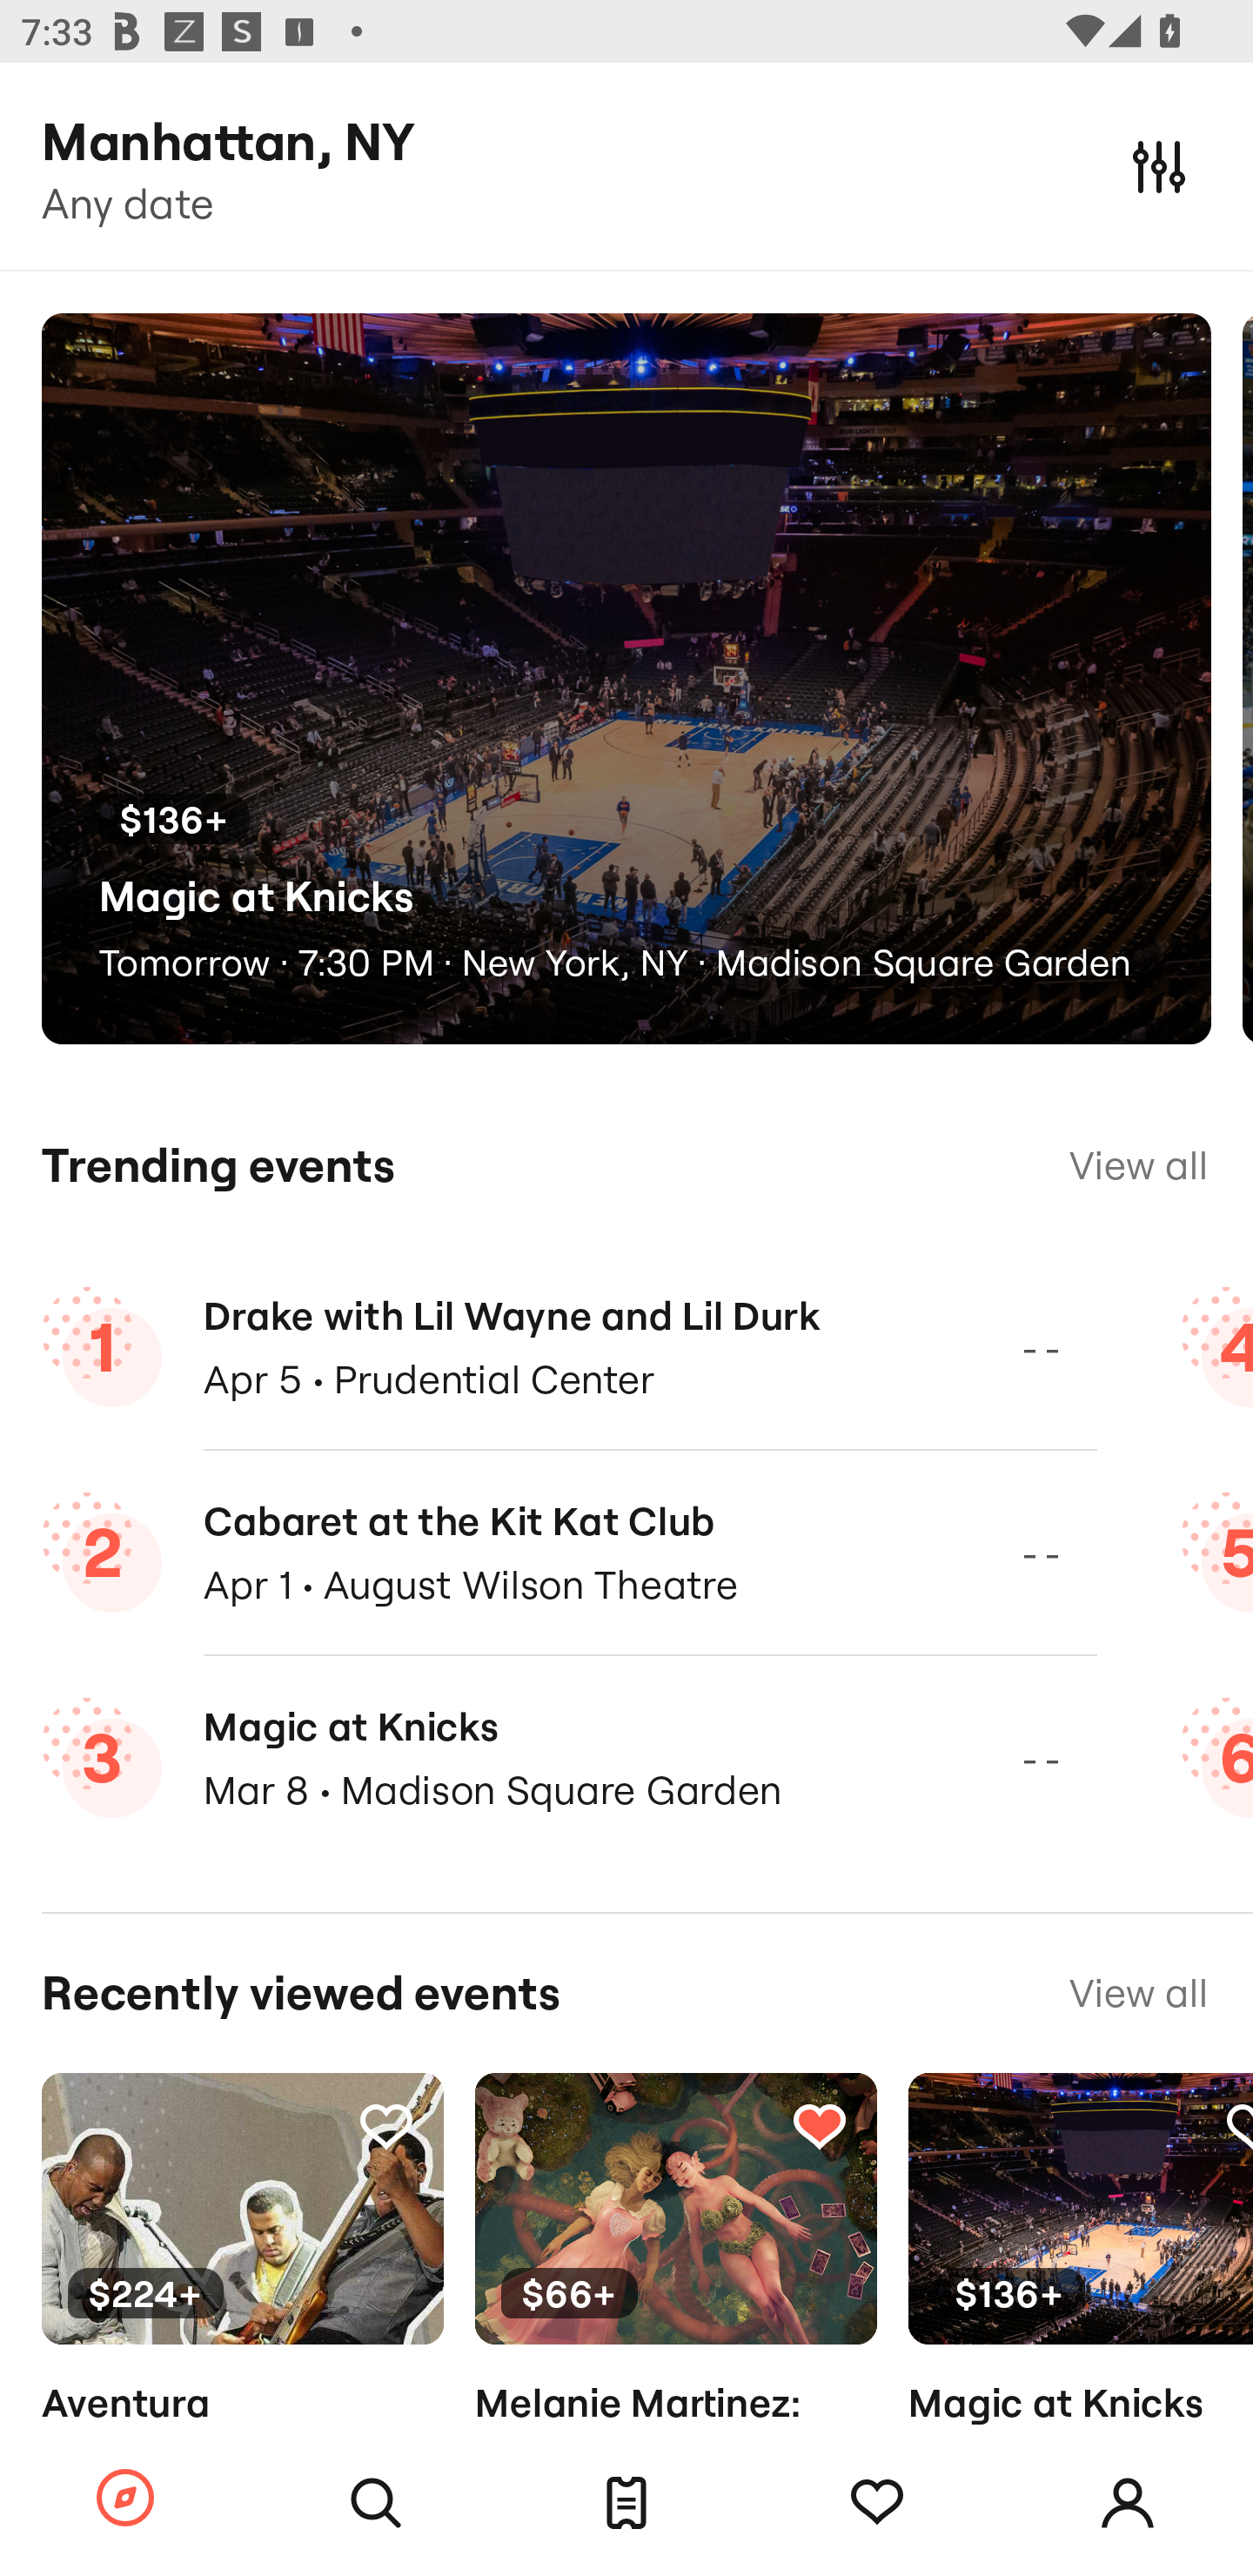 This screenshot has height=2576, width=1253. I want to click on Filters, so click(1159, 165).